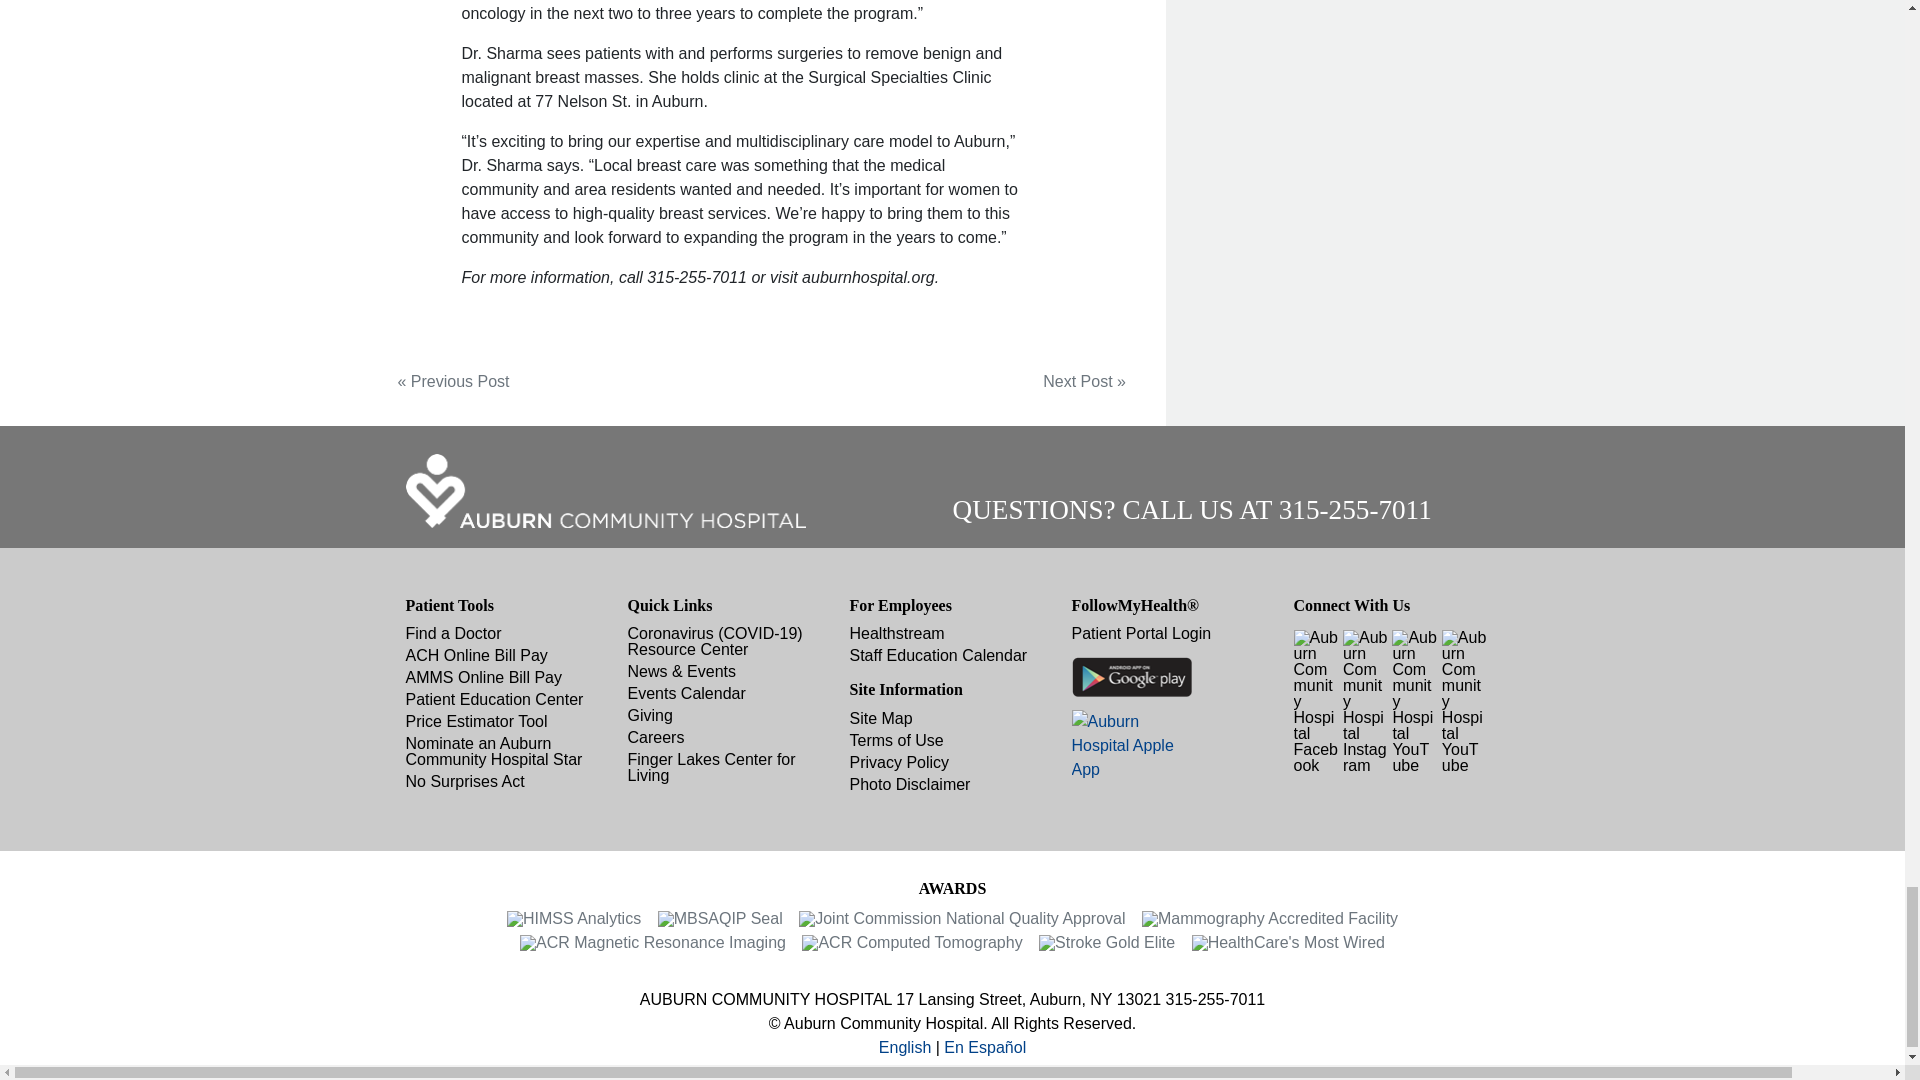 The image size is (1920, 1080). I want to click on English, so click(905, 1047).